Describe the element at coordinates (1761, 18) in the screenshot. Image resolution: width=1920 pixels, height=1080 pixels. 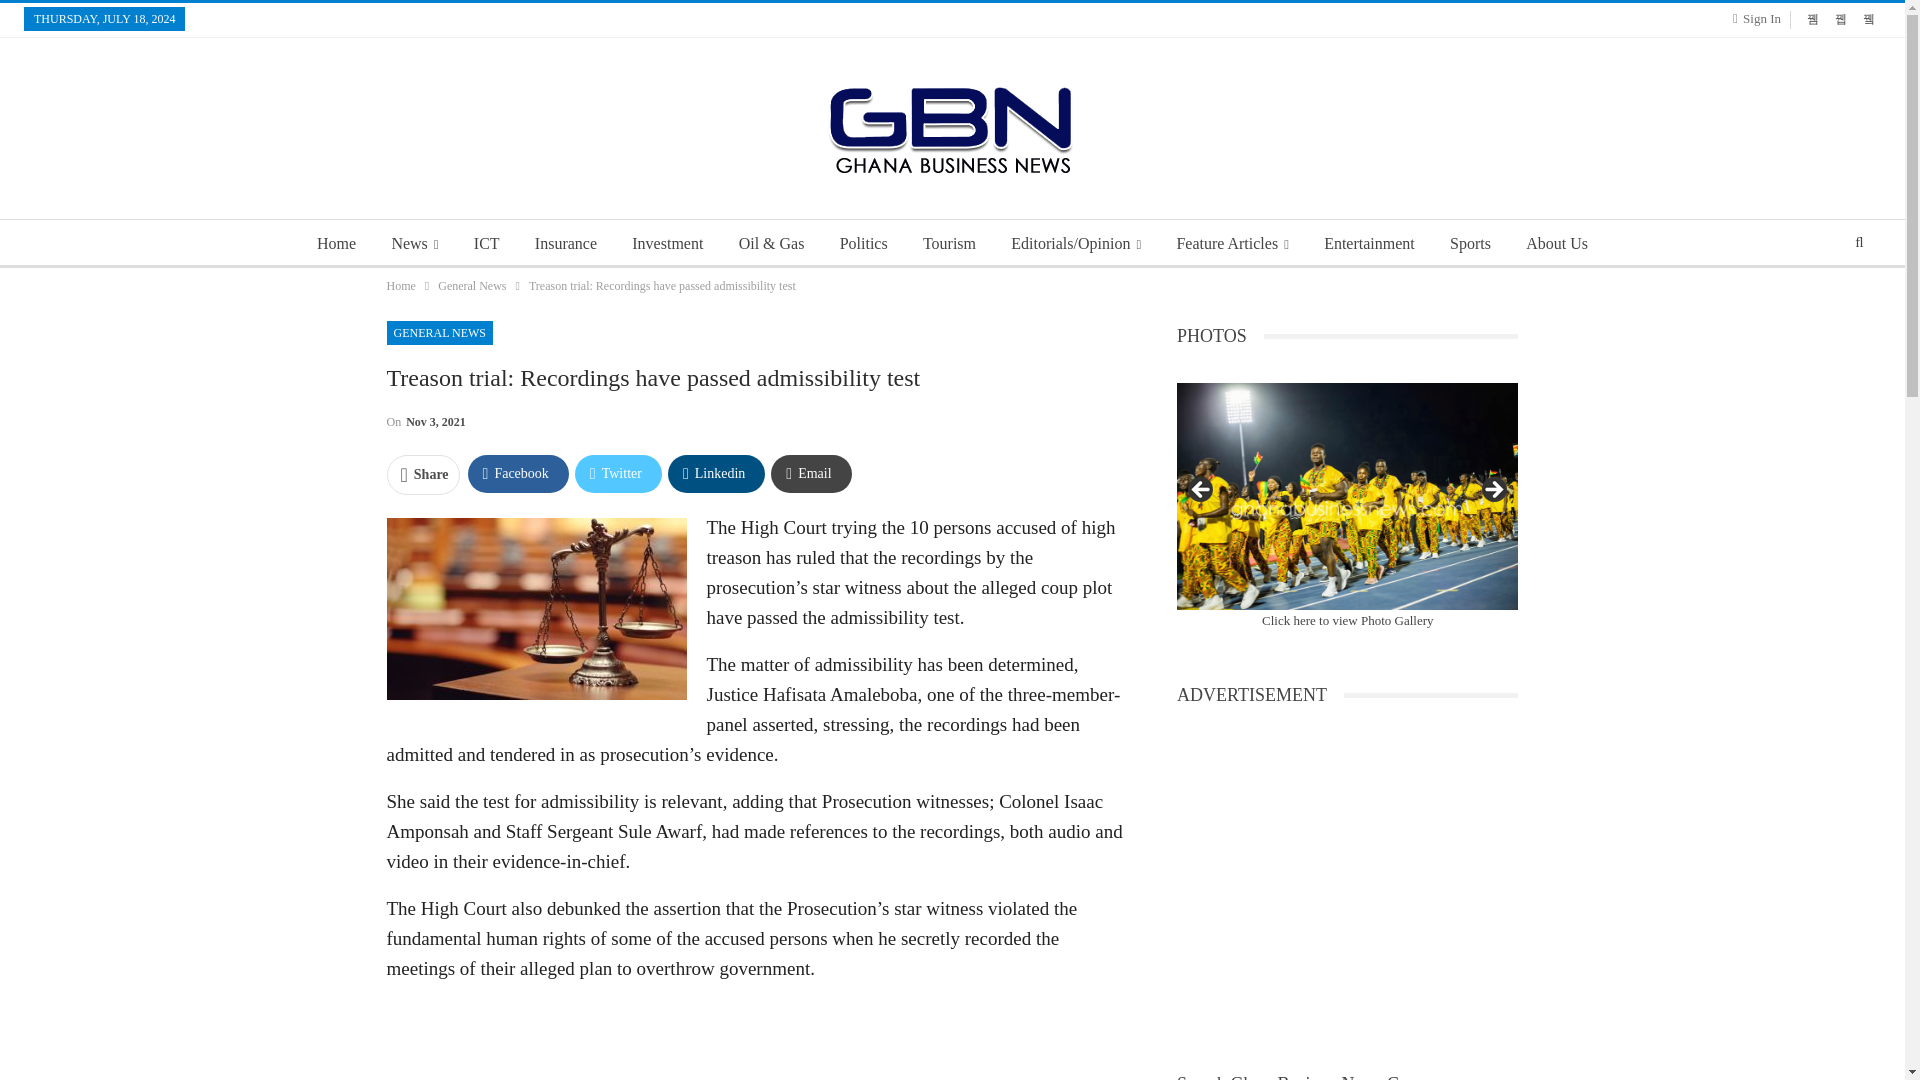
I see `Sign In` at that location.